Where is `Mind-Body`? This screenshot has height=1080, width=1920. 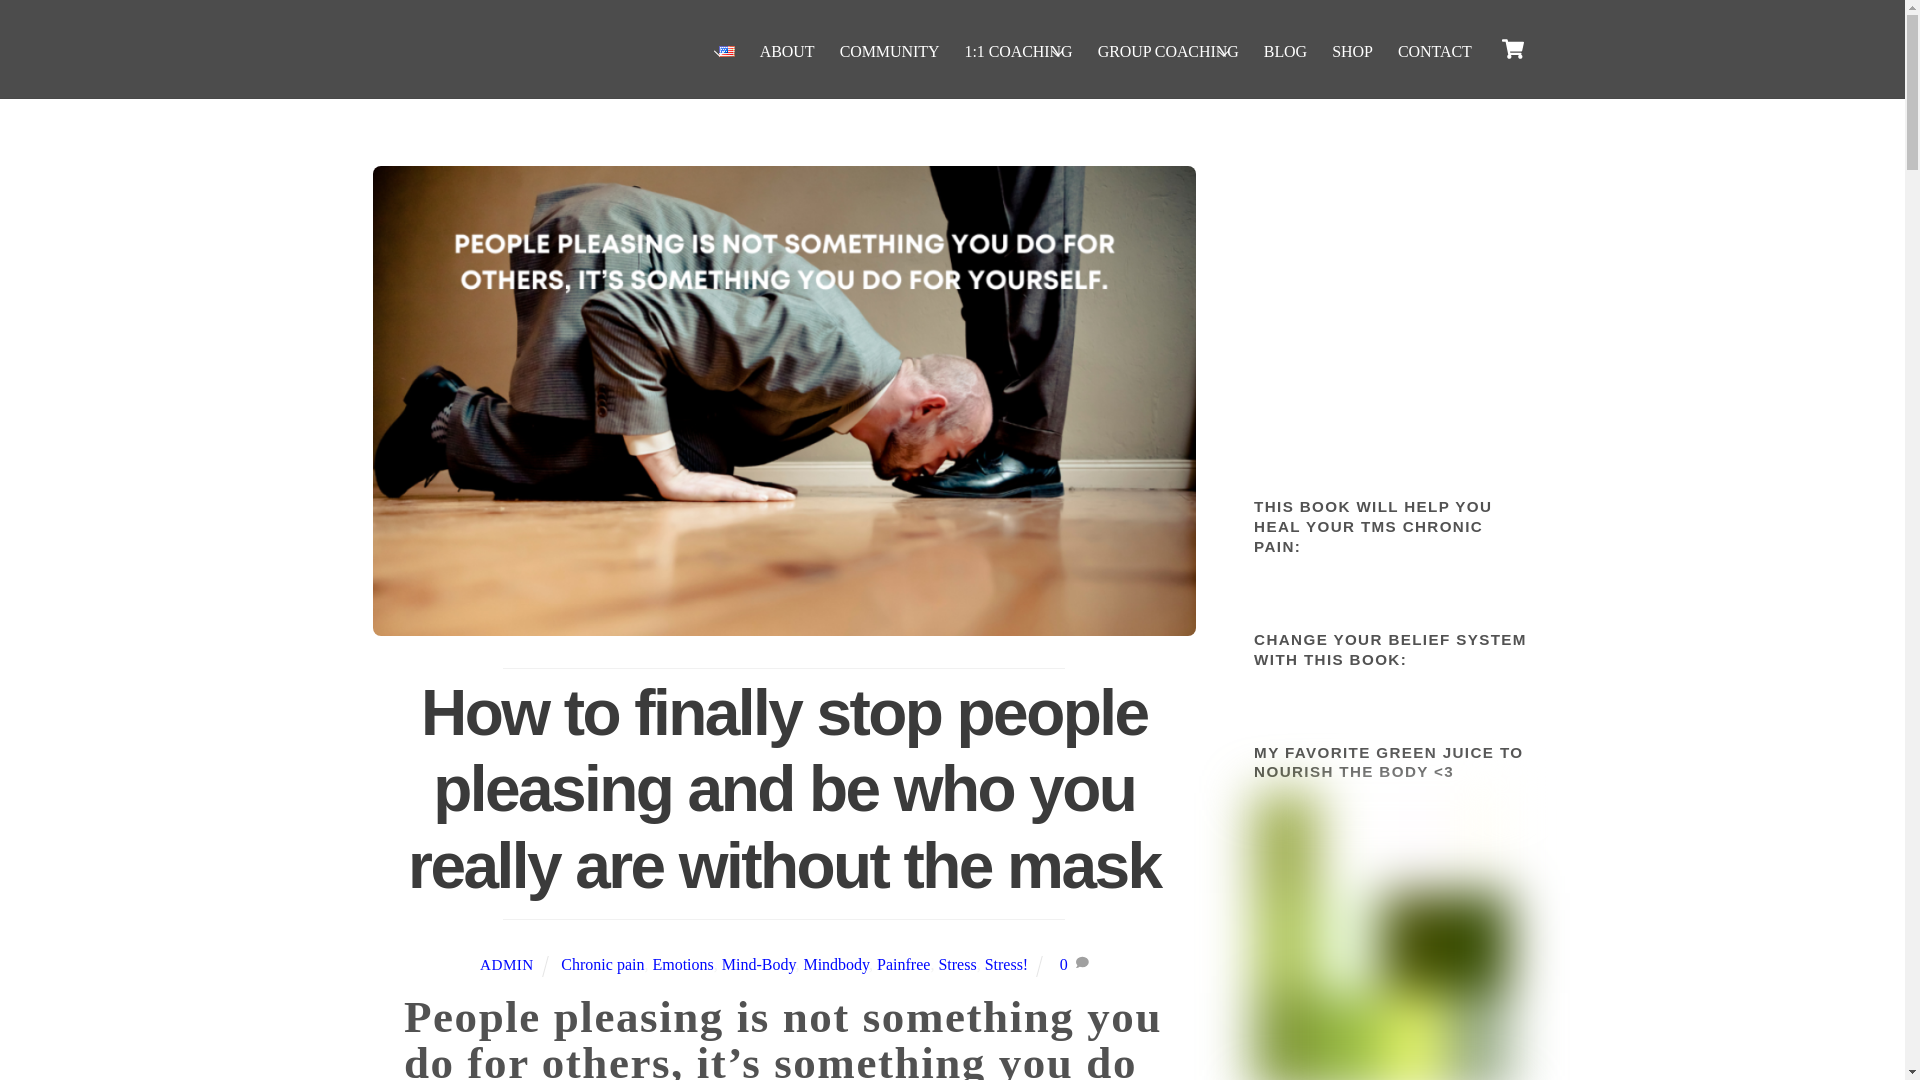
Mind-Body is located at coordinates (758, 964).